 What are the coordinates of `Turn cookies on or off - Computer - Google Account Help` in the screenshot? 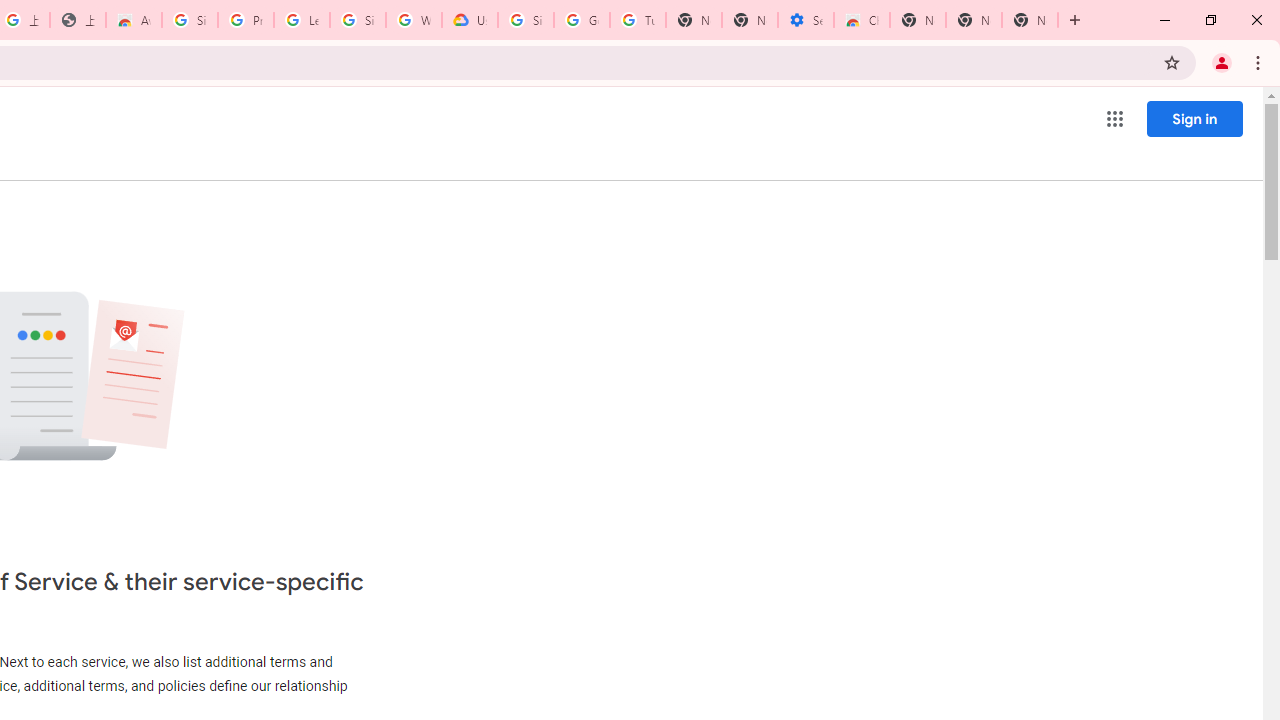 It's located at (638, 20).